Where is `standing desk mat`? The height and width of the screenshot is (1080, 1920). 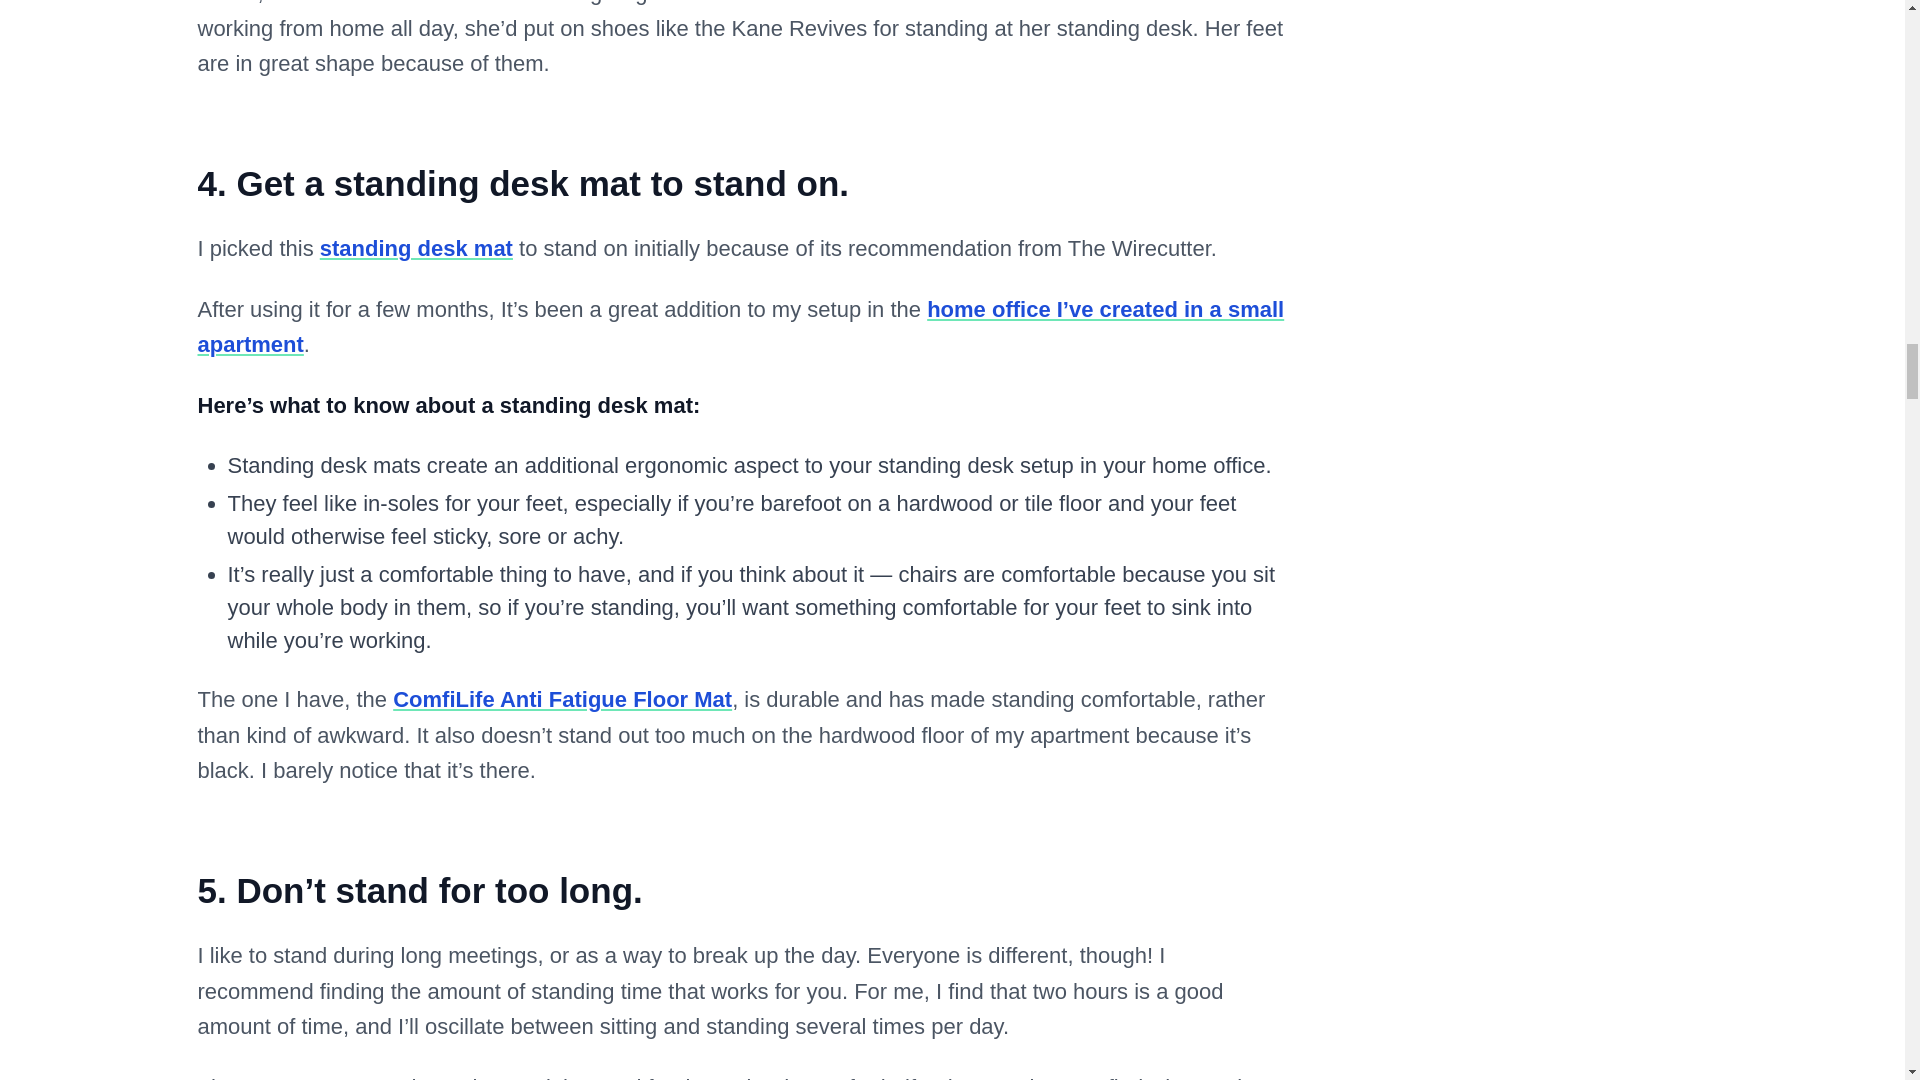 standing desk mat is located at coordinates (416, 248).